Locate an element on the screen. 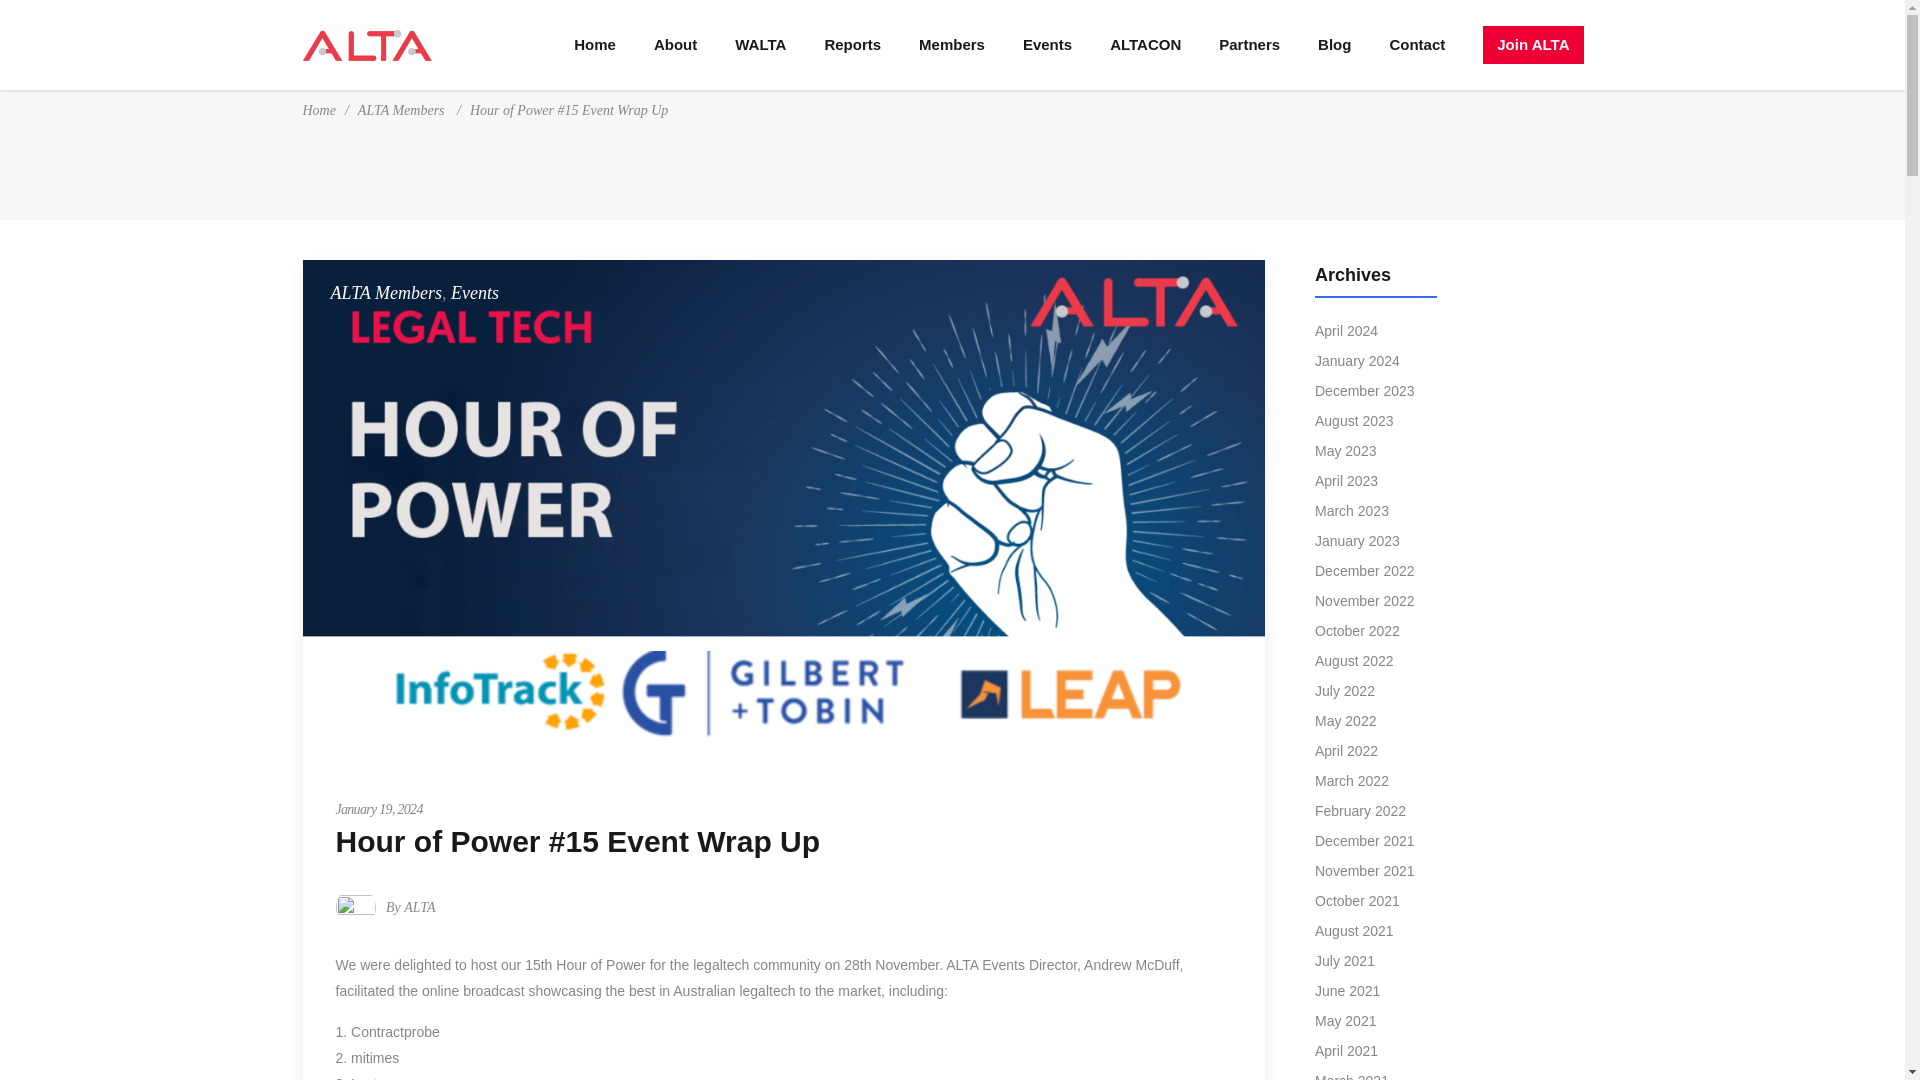  Home is located at coordinates (594, 44).